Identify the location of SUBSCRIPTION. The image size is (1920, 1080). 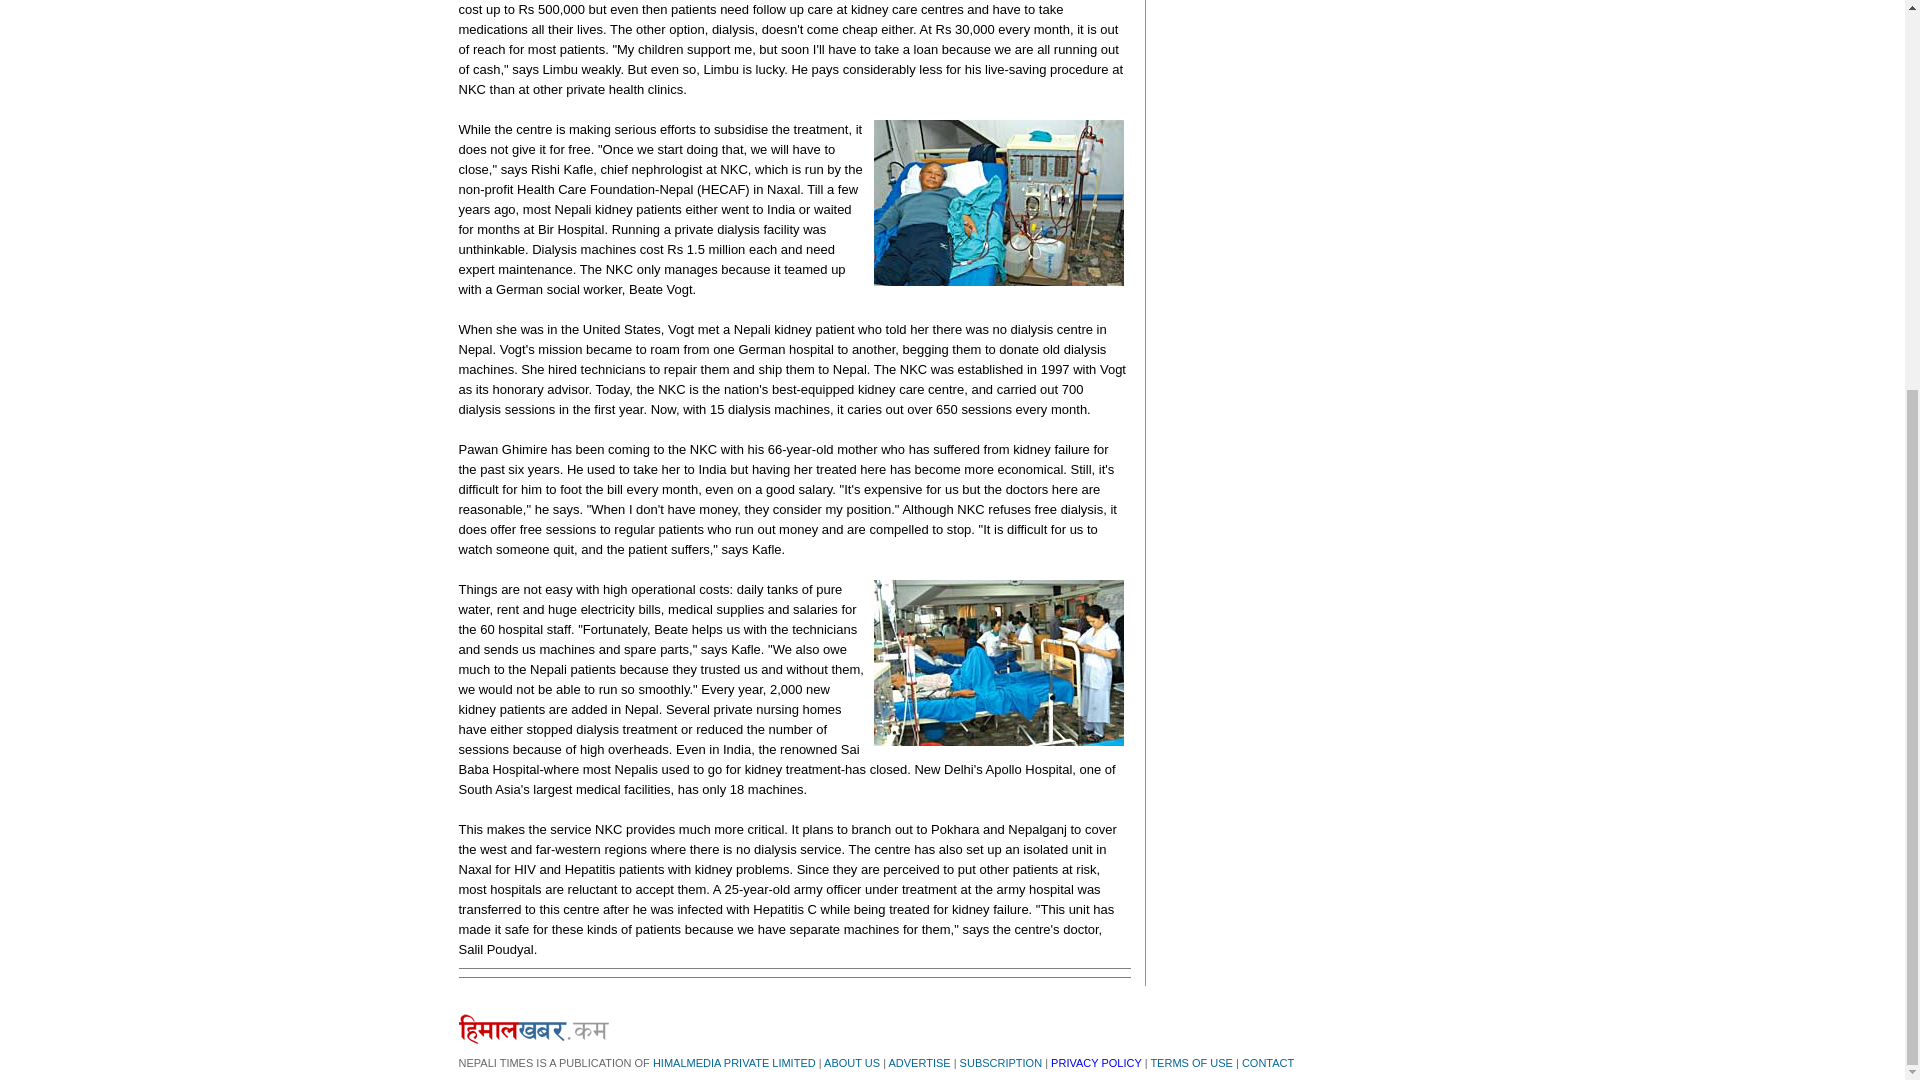
(1001, 1063).